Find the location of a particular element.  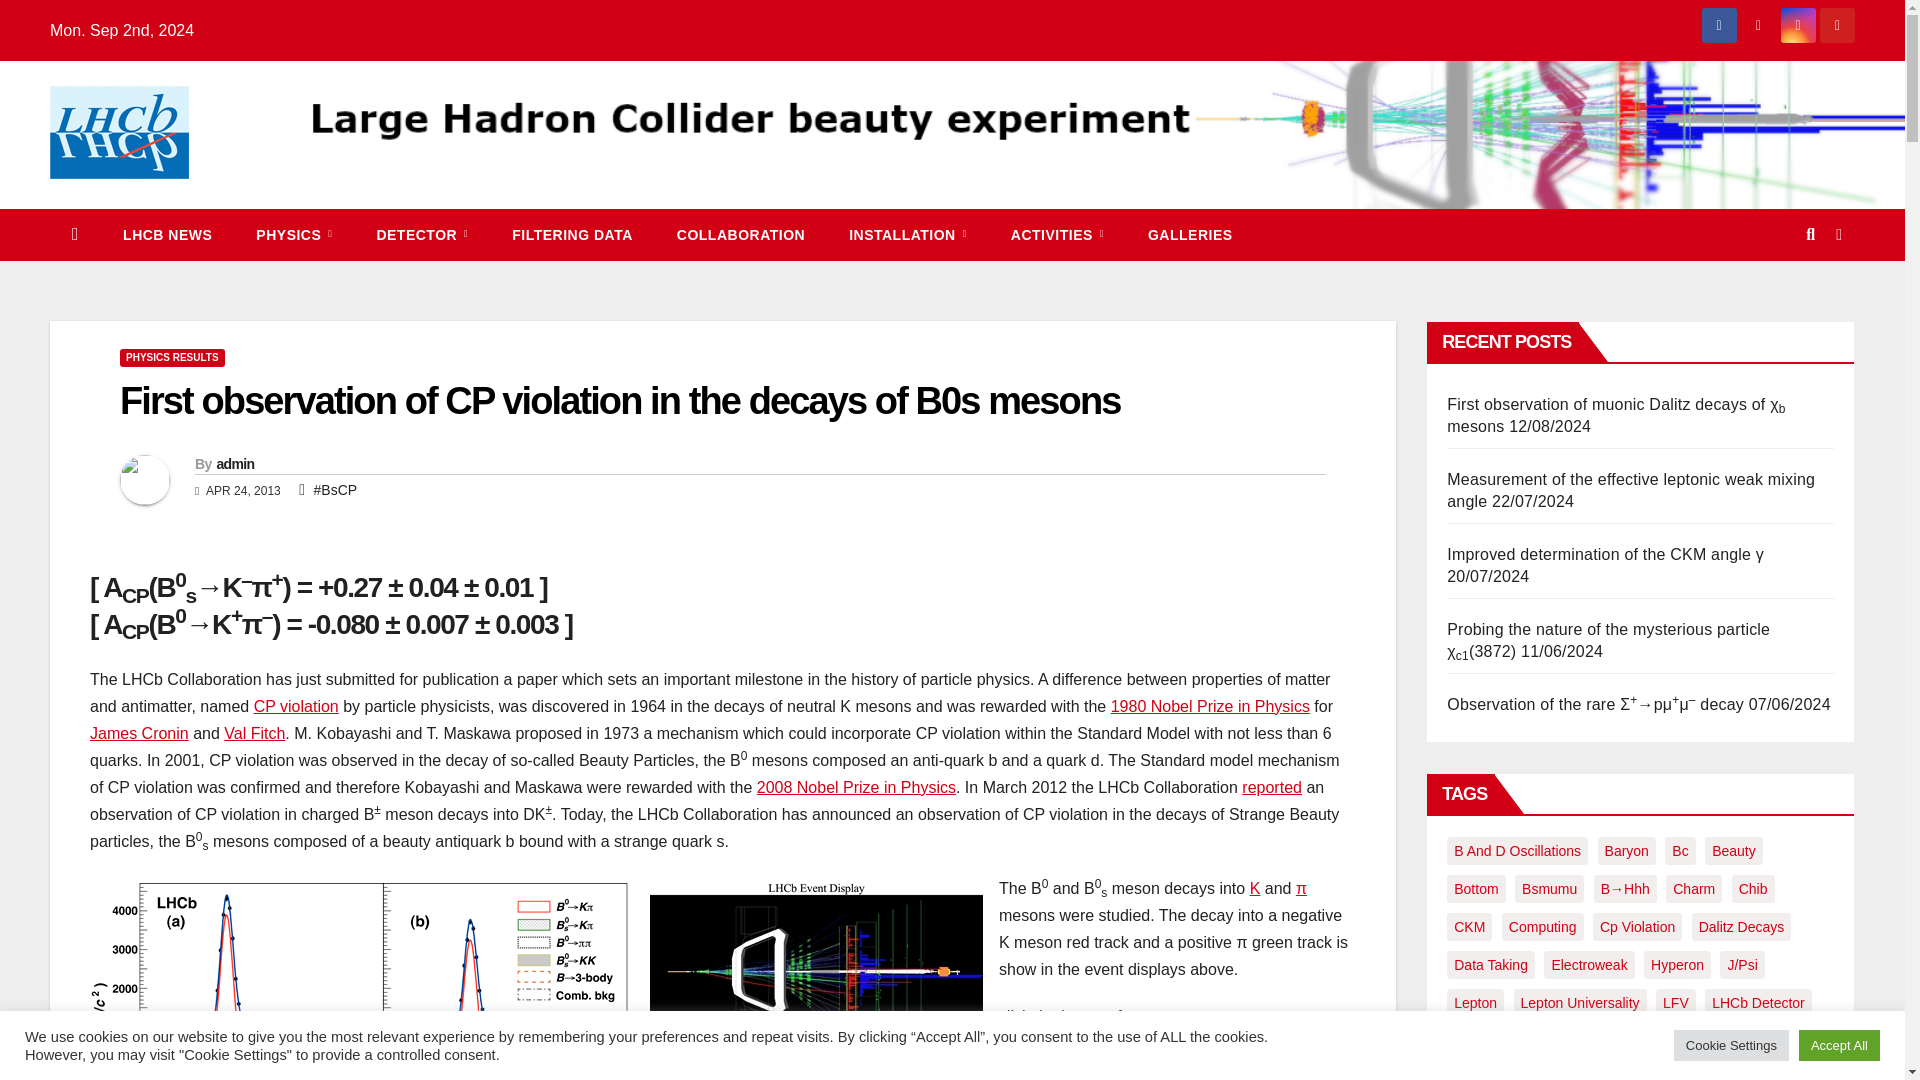

Physics is located at coordinates (294, 235).